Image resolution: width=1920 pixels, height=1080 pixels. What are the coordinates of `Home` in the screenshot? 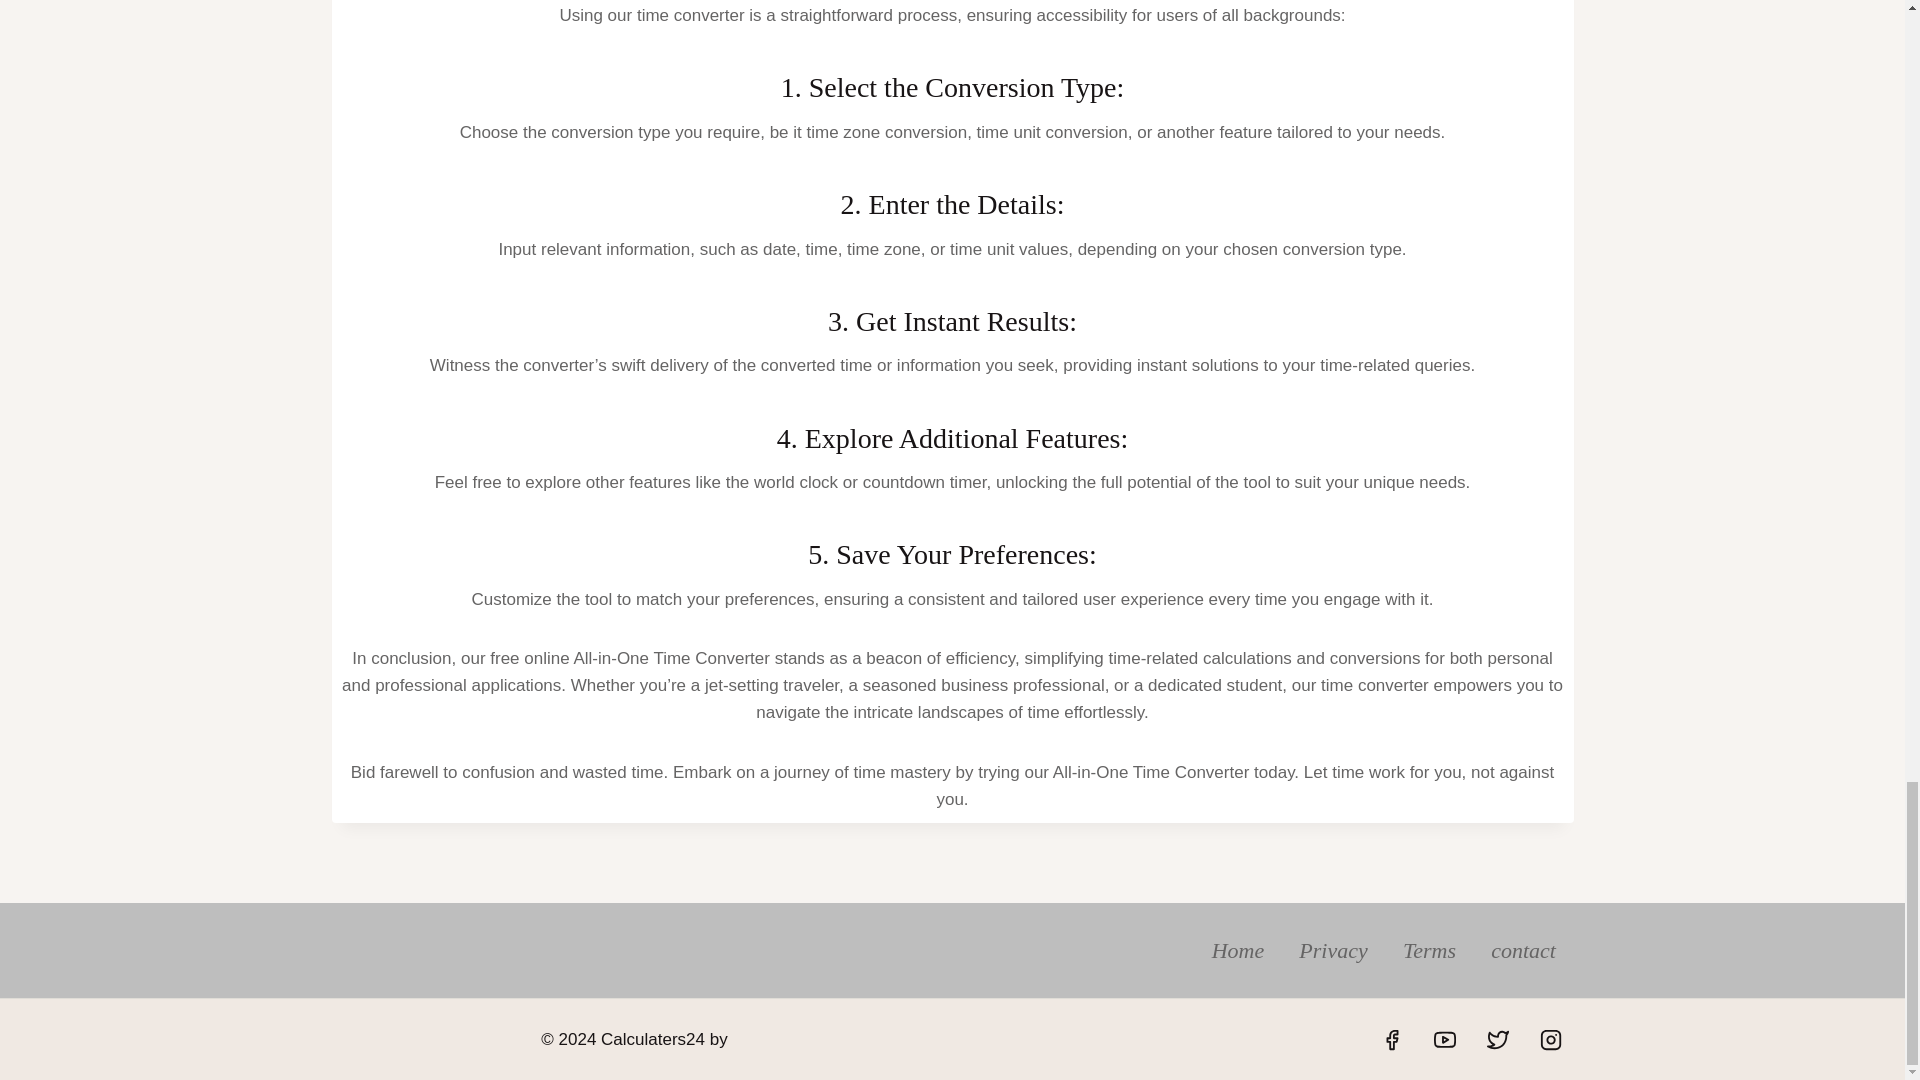 It's located at (1238, 950).